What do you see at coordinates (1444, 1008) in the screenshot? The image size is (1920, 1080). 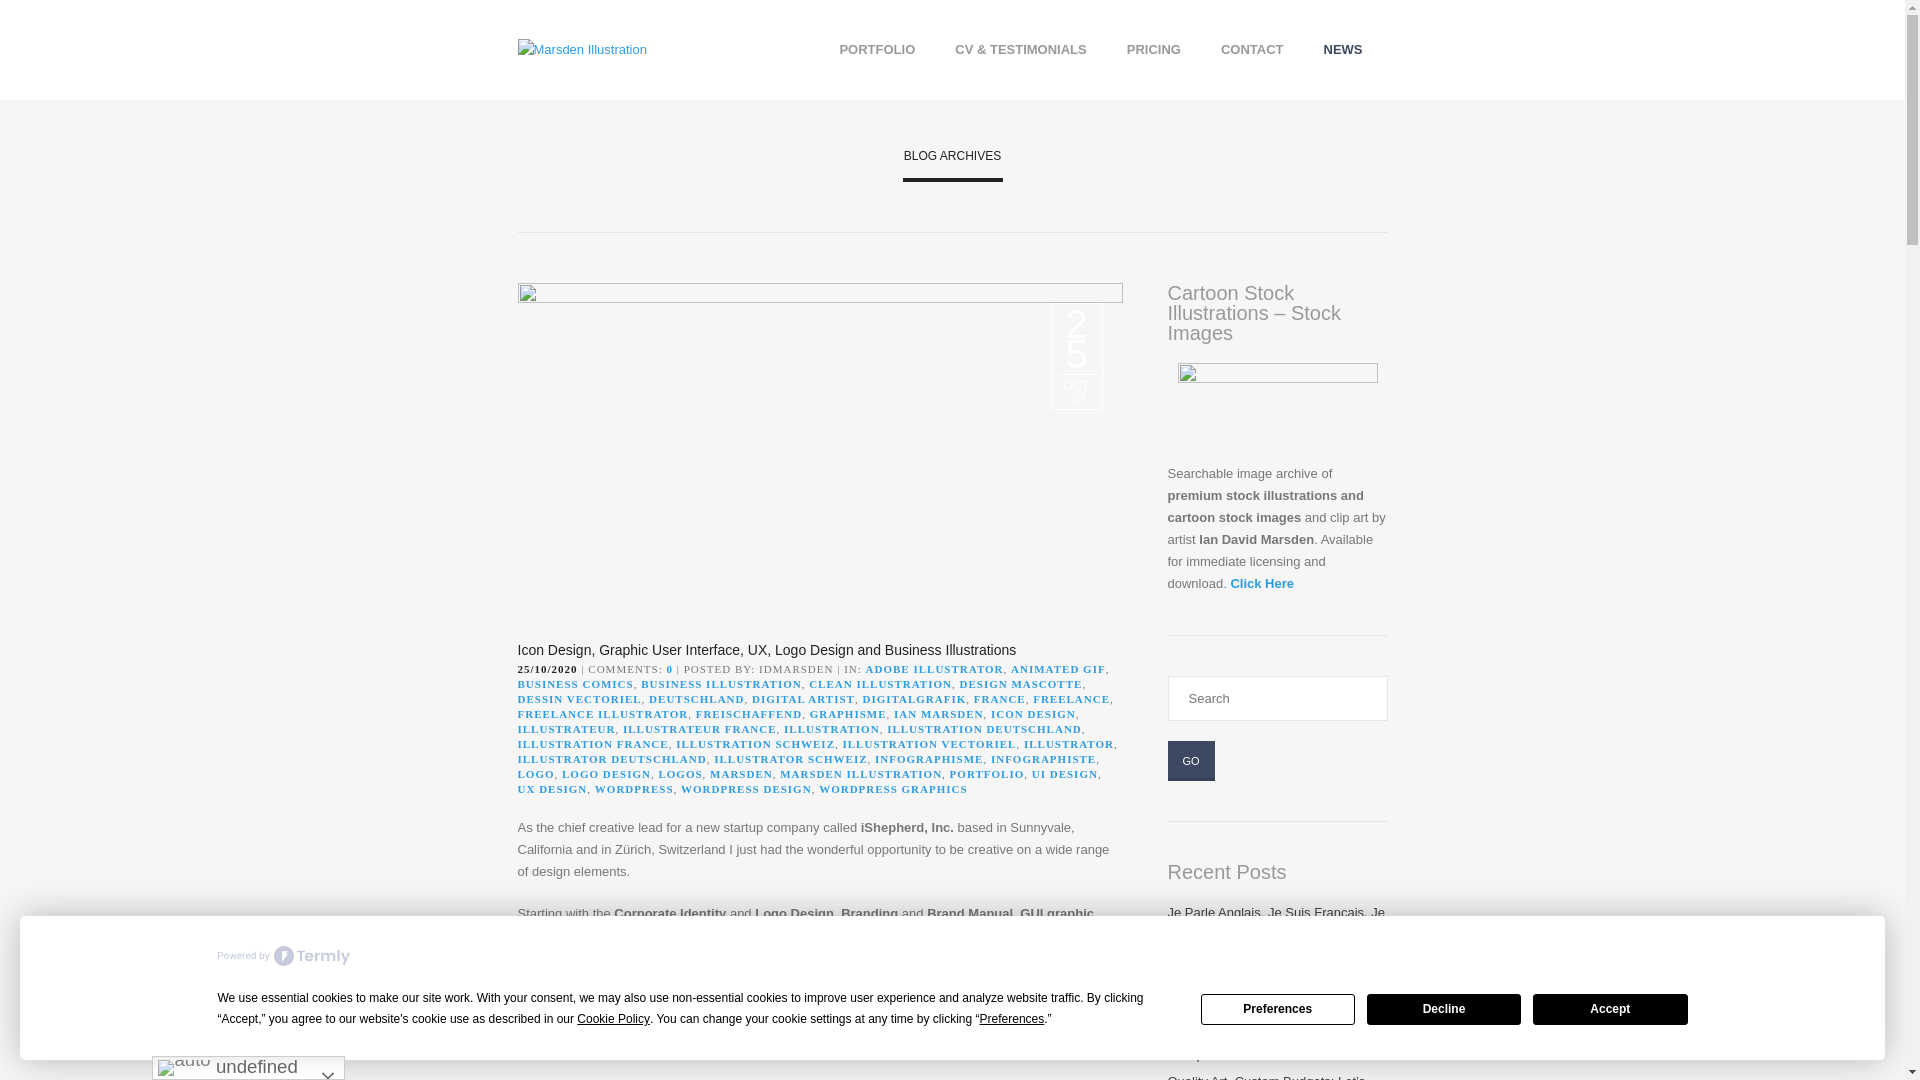 I see `Decline` at bounding box center [1444, 1008].